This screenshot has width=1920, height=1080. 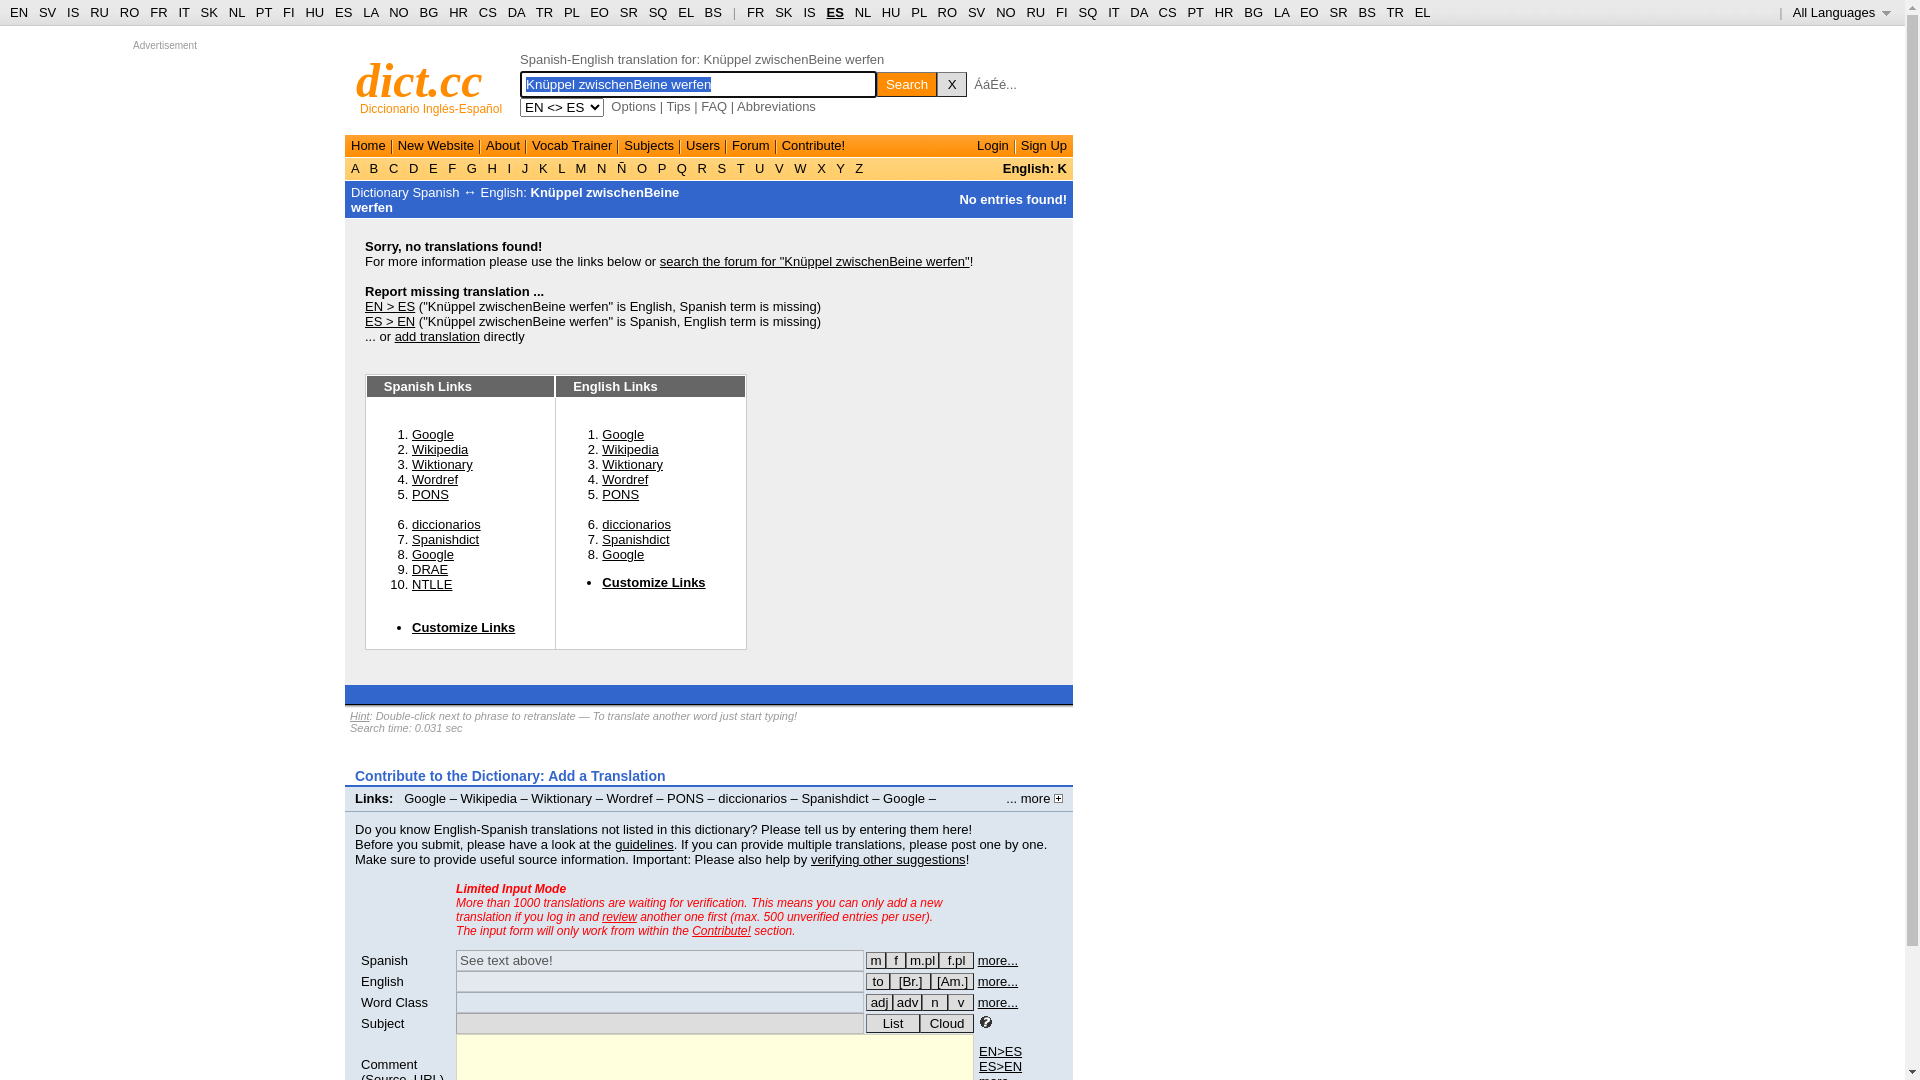 I want to click on verifying other suggestions, so click(x=888, y=860).